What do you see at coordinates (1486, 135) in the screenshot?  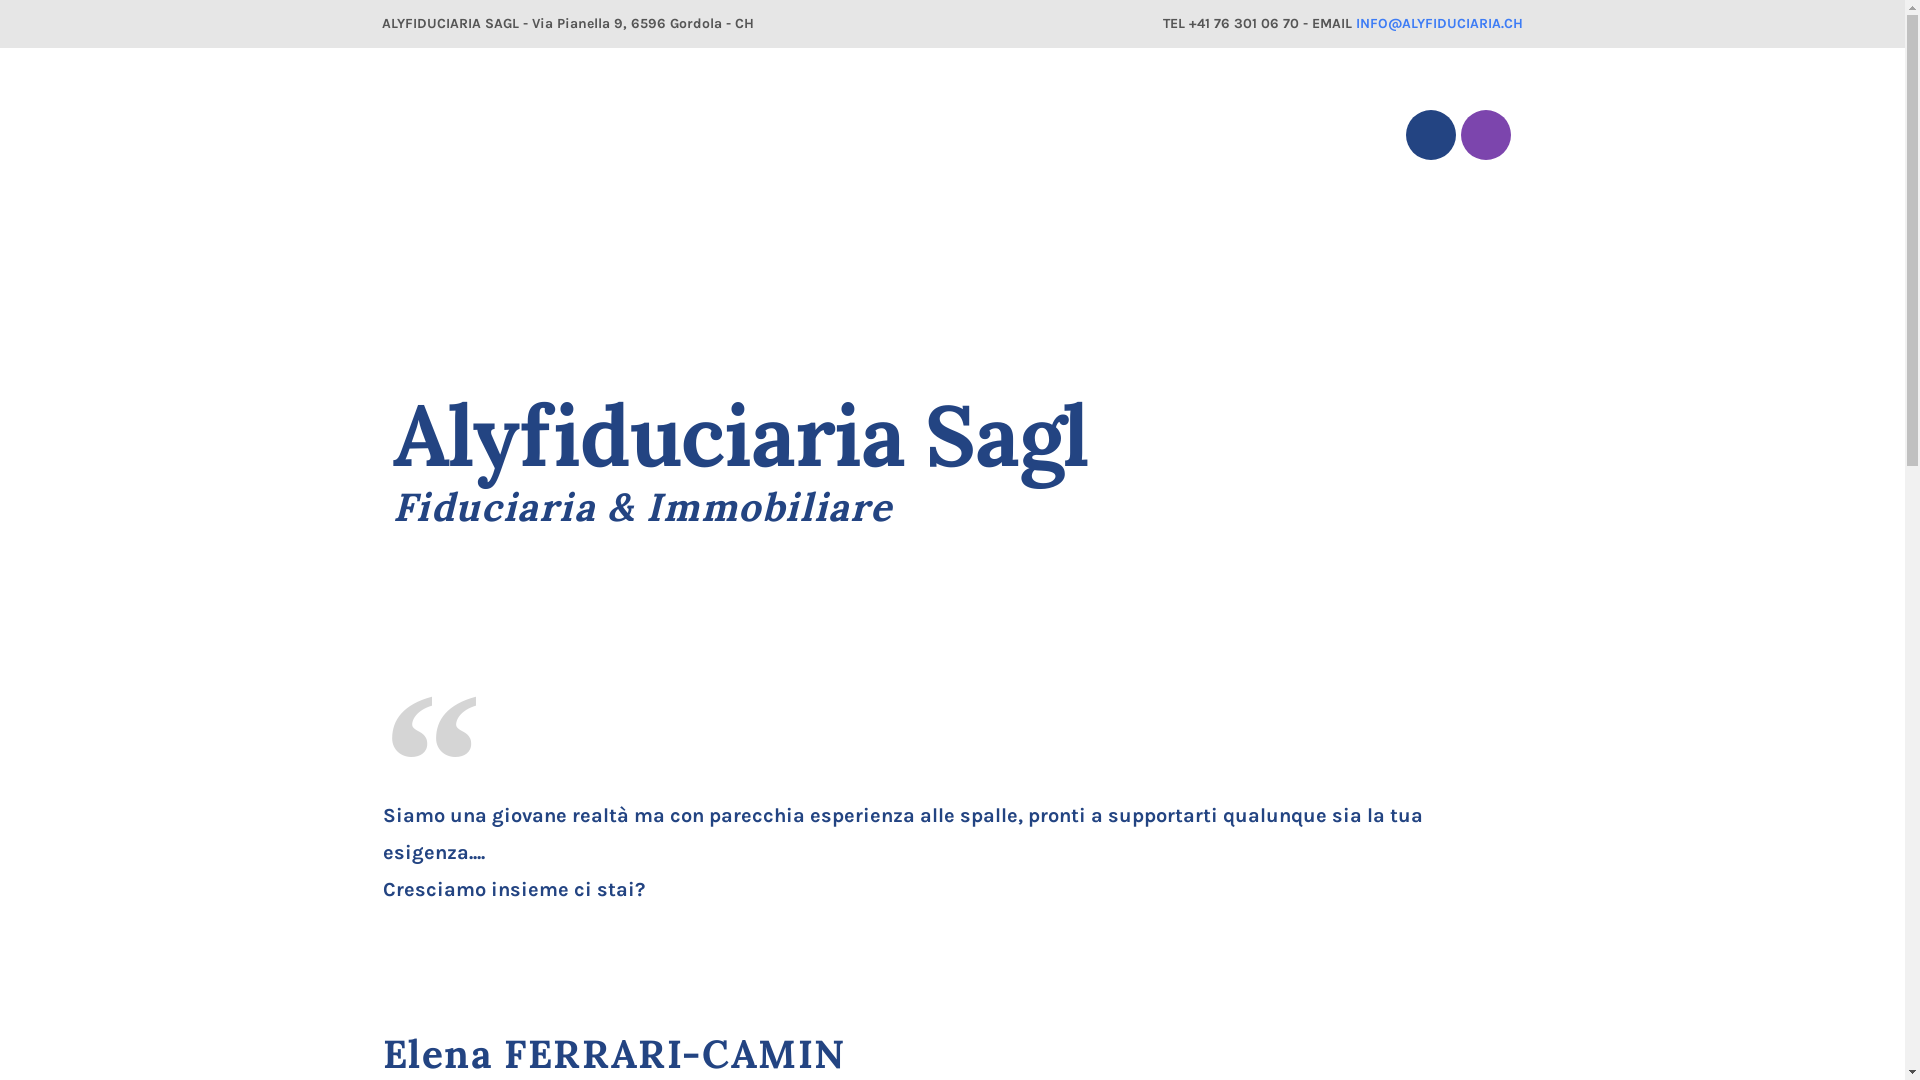 I see `Instagram` at bounding box center [1486, 135].